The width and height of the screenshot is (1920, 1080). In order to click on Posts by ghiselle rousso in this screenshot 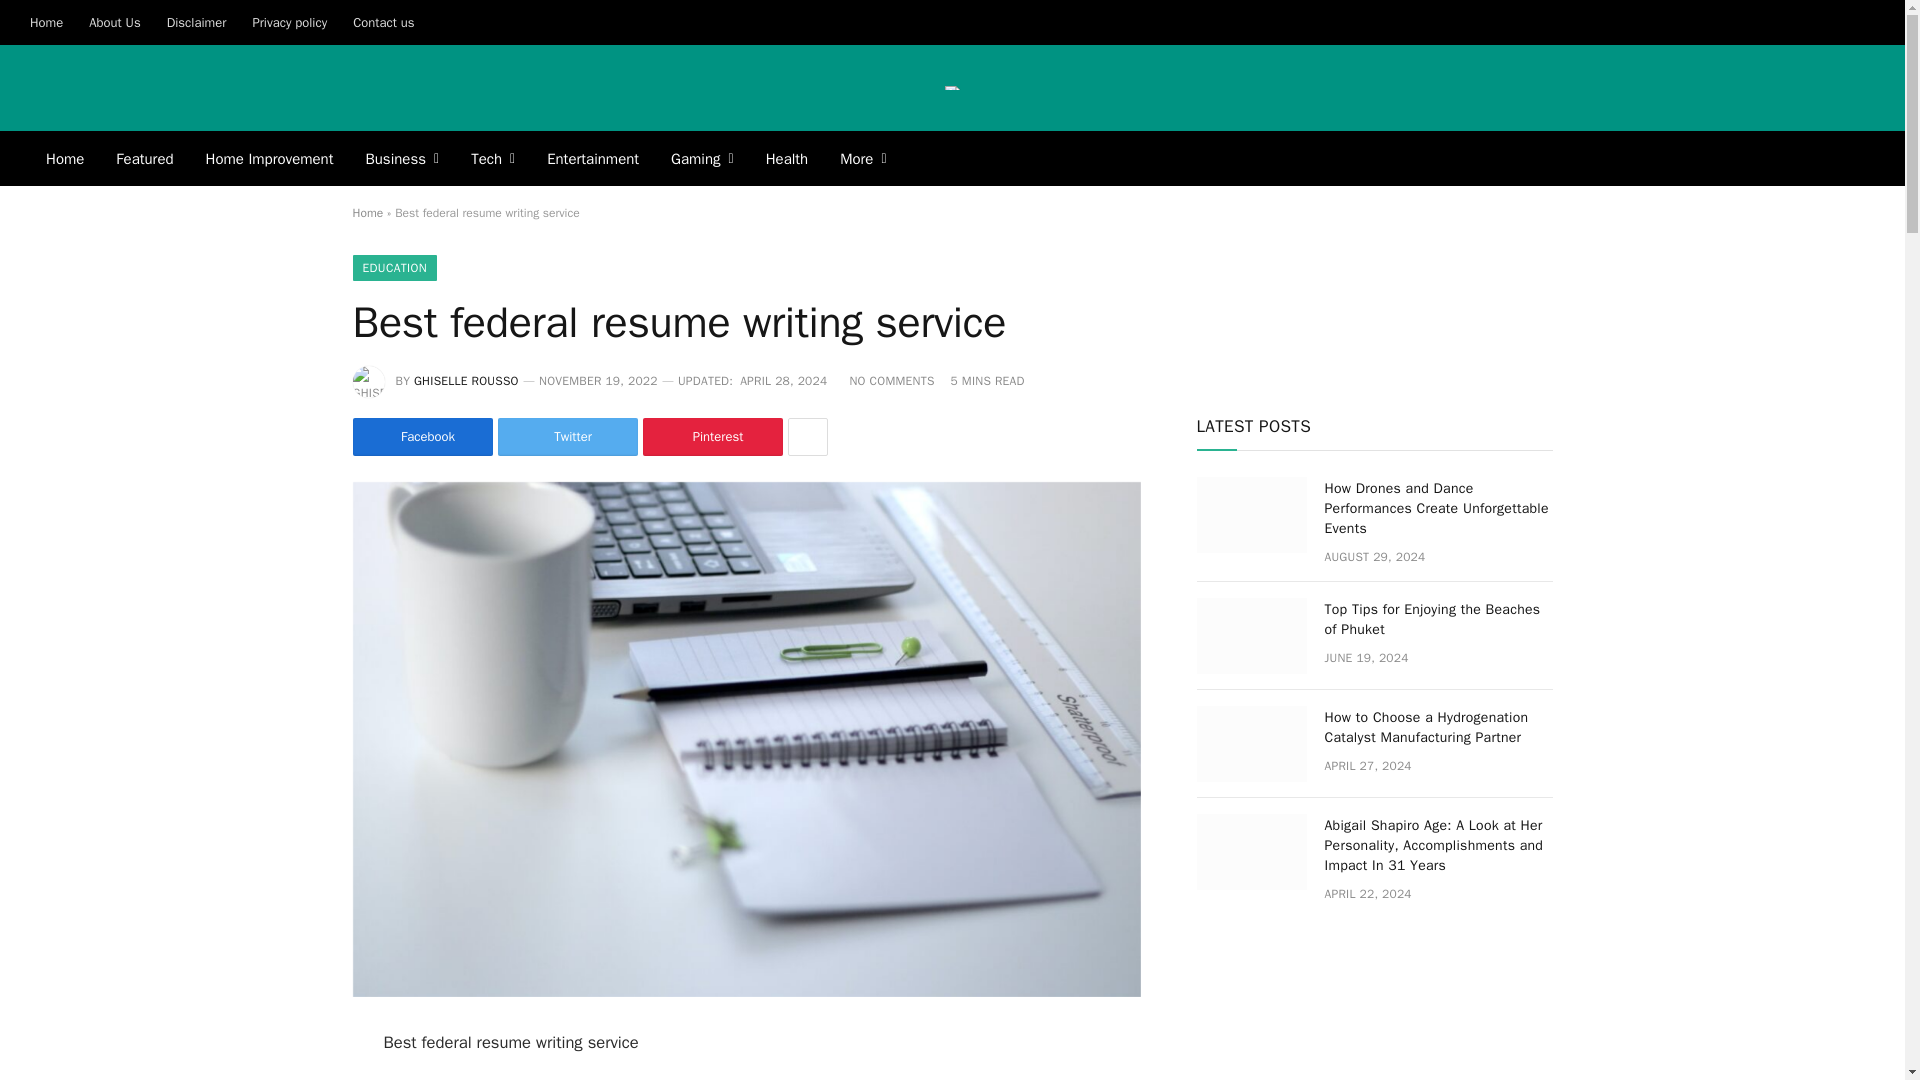, I will do `click(466, 380)`.